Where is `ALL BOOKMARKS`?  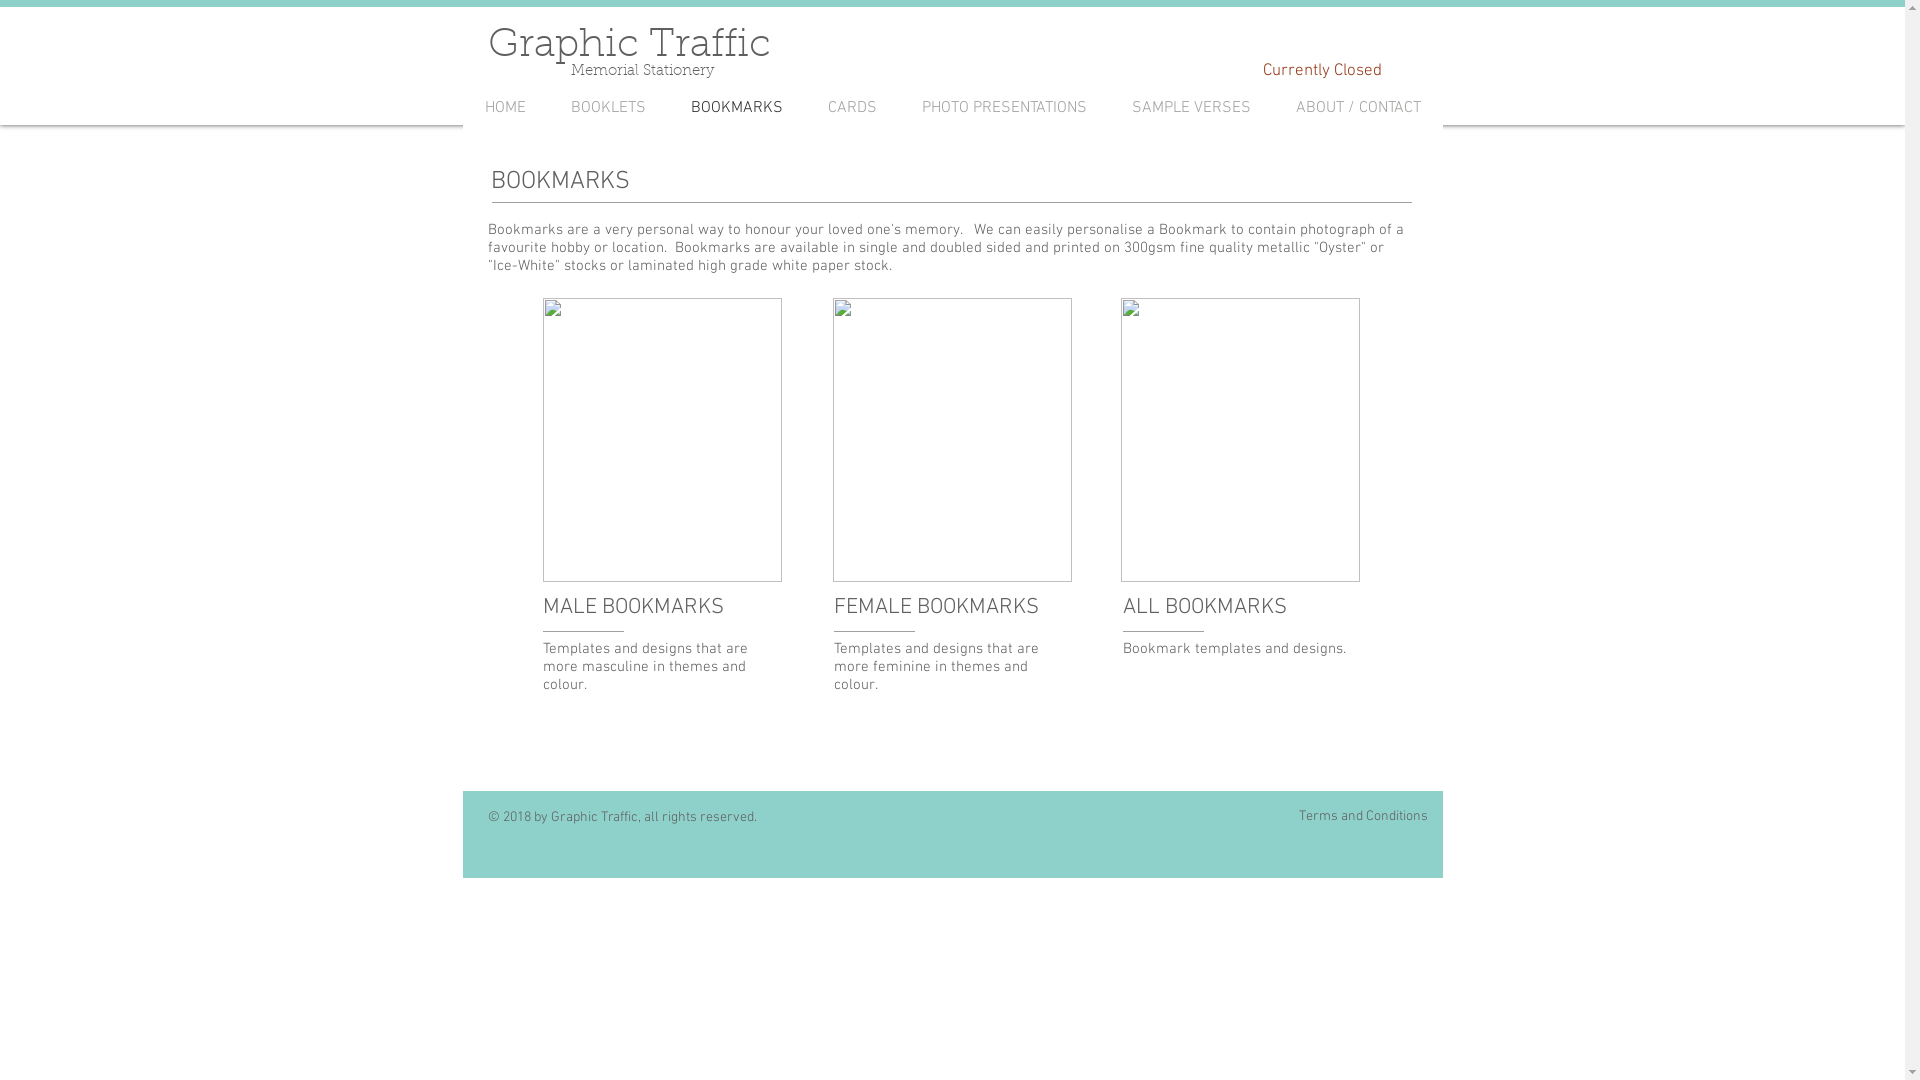
ALL BOOKMARKS is located at coordinates (1204, 608).